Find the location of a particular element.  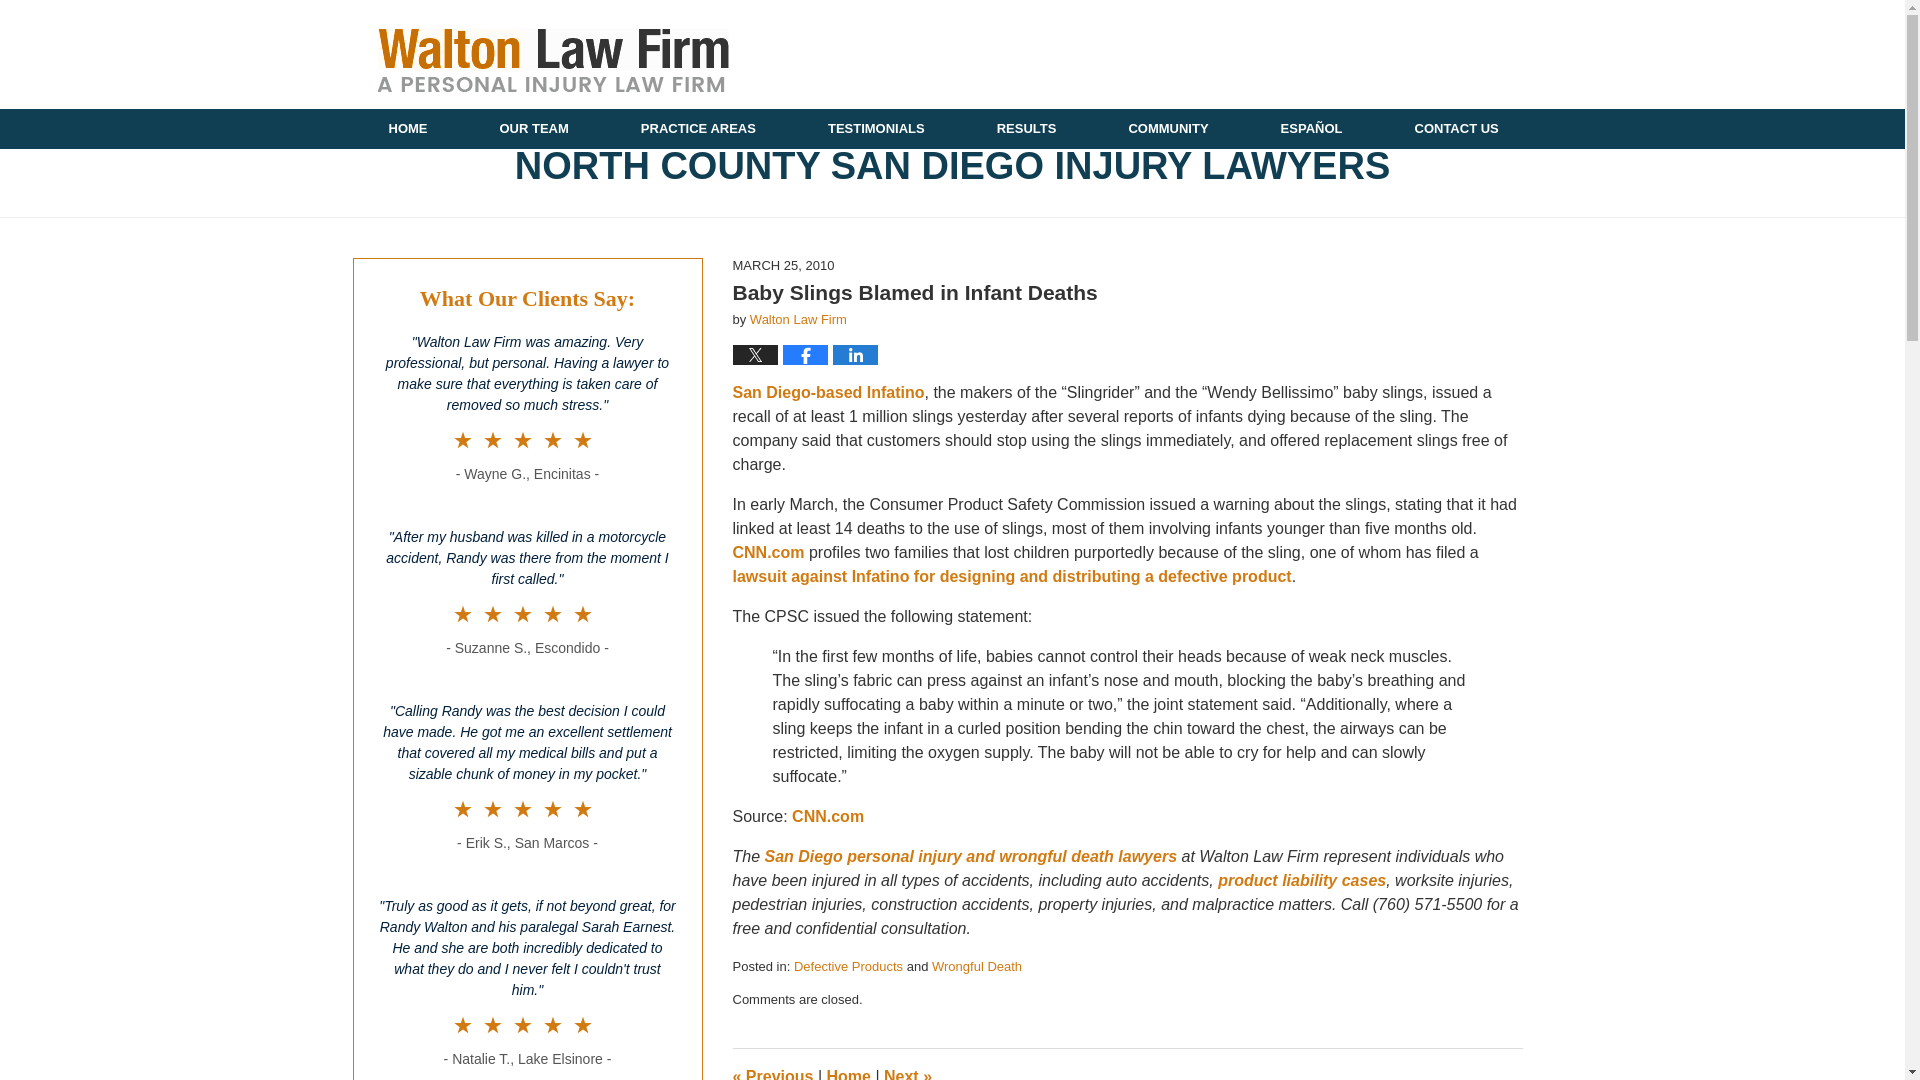

TESTIMONIALS is located at coordinates (876, 129).